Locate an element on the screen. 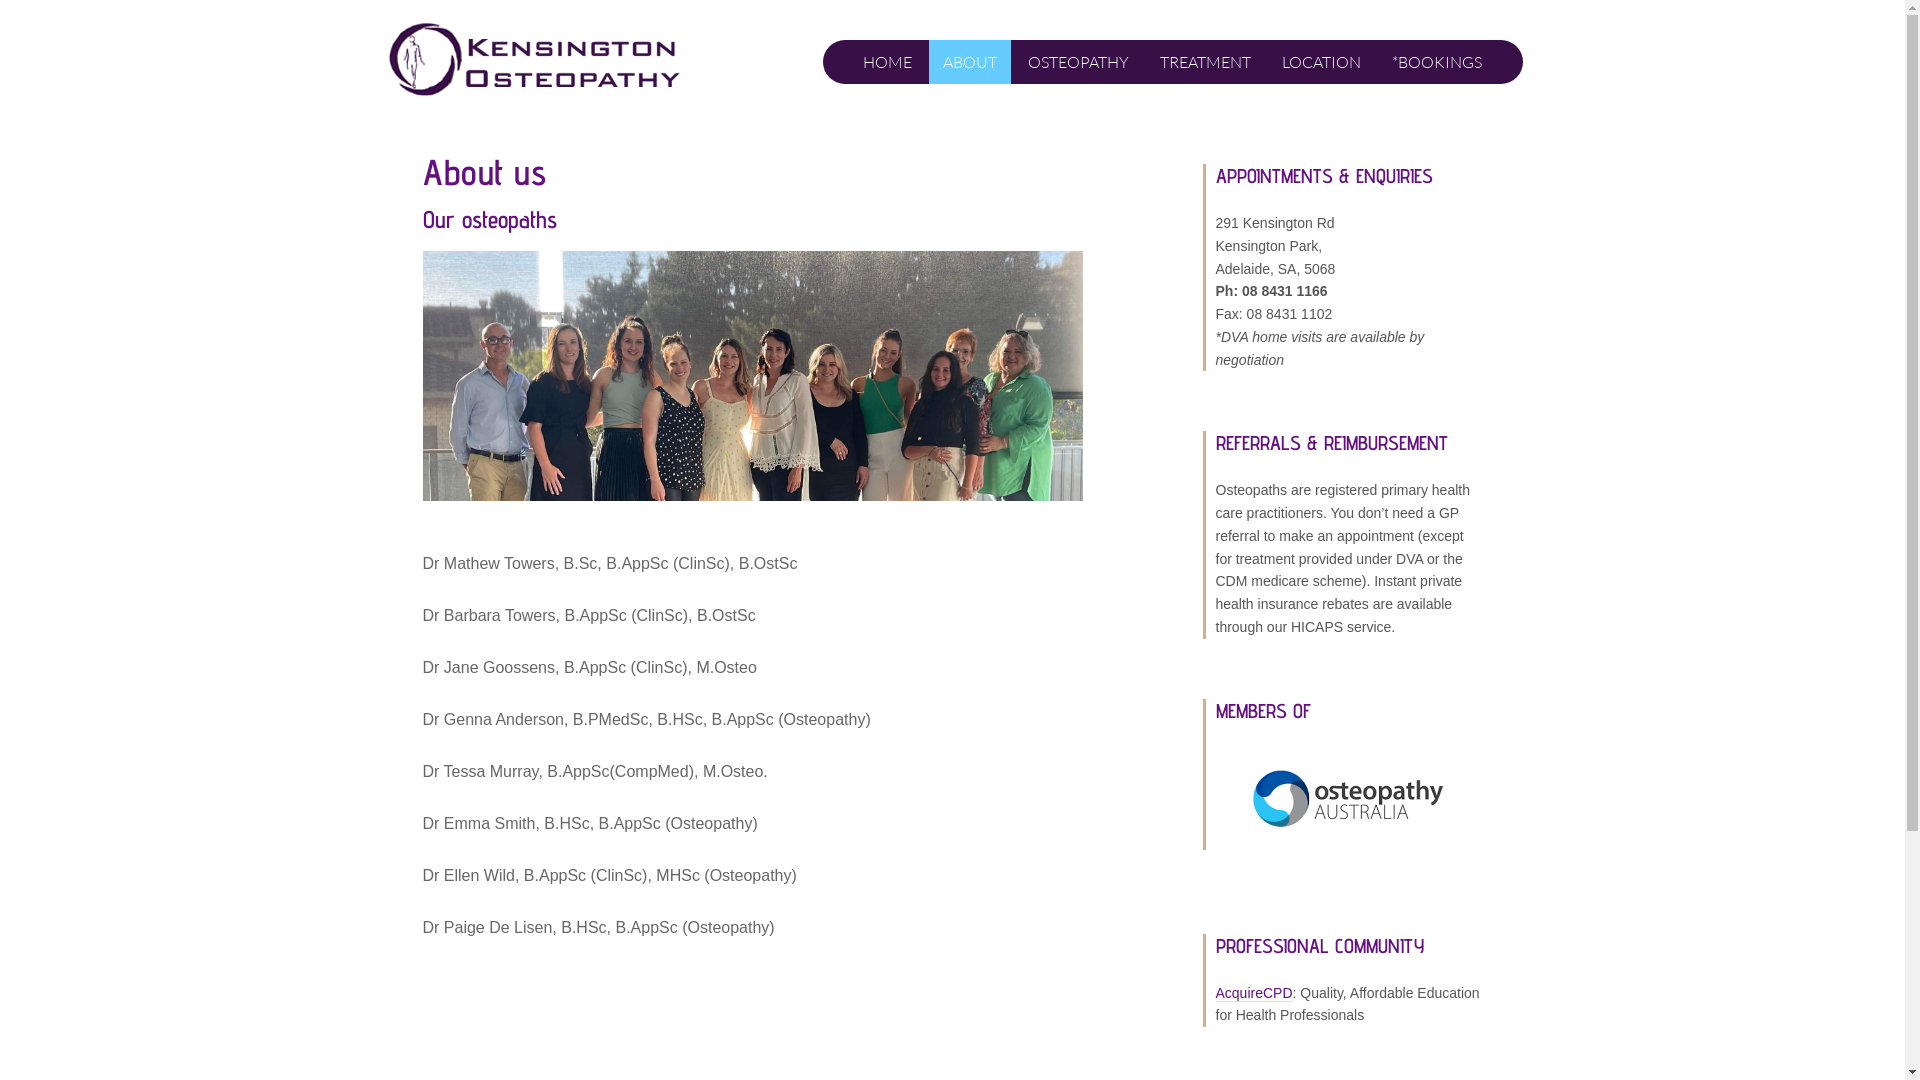 This screenshot has width=1920, height=1080. LOCATION is located at coordinates (1322, 62).